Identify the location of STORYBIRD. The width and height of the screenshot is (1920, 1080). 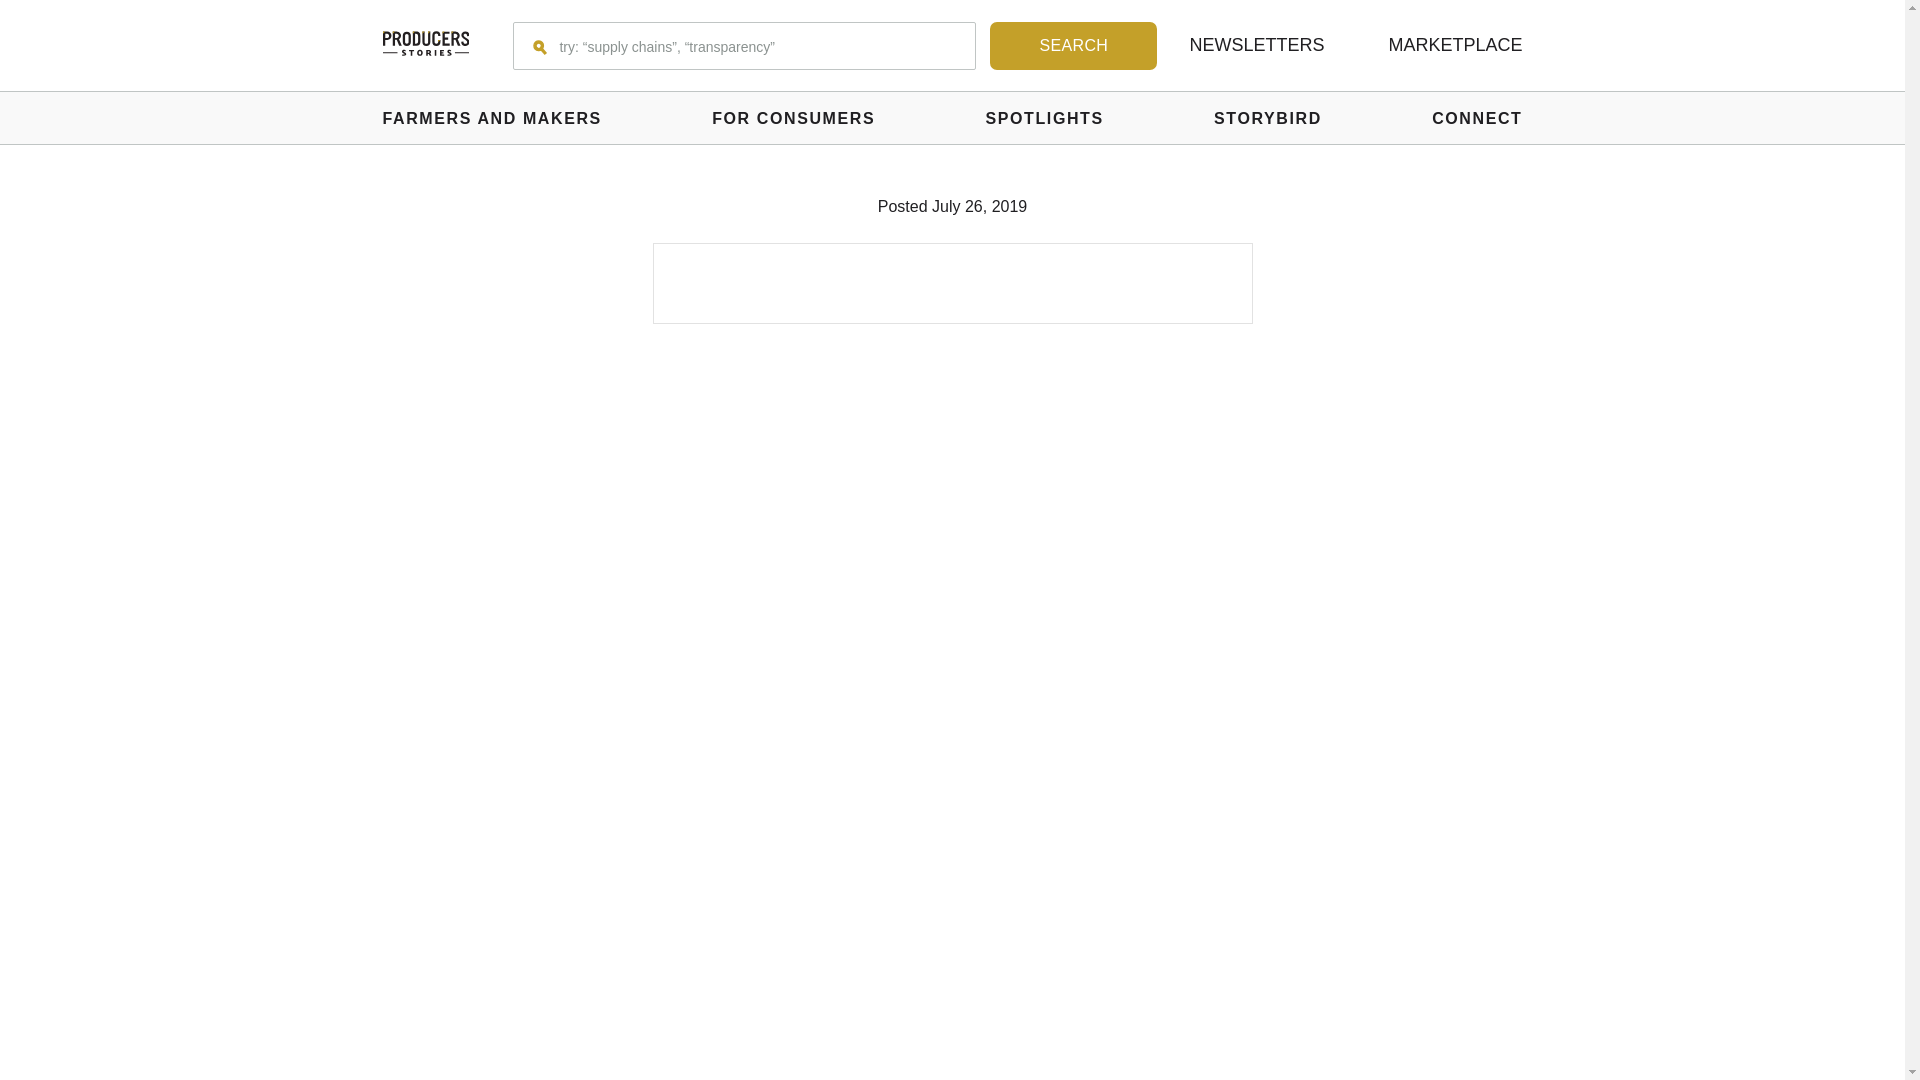
(1268, 118).